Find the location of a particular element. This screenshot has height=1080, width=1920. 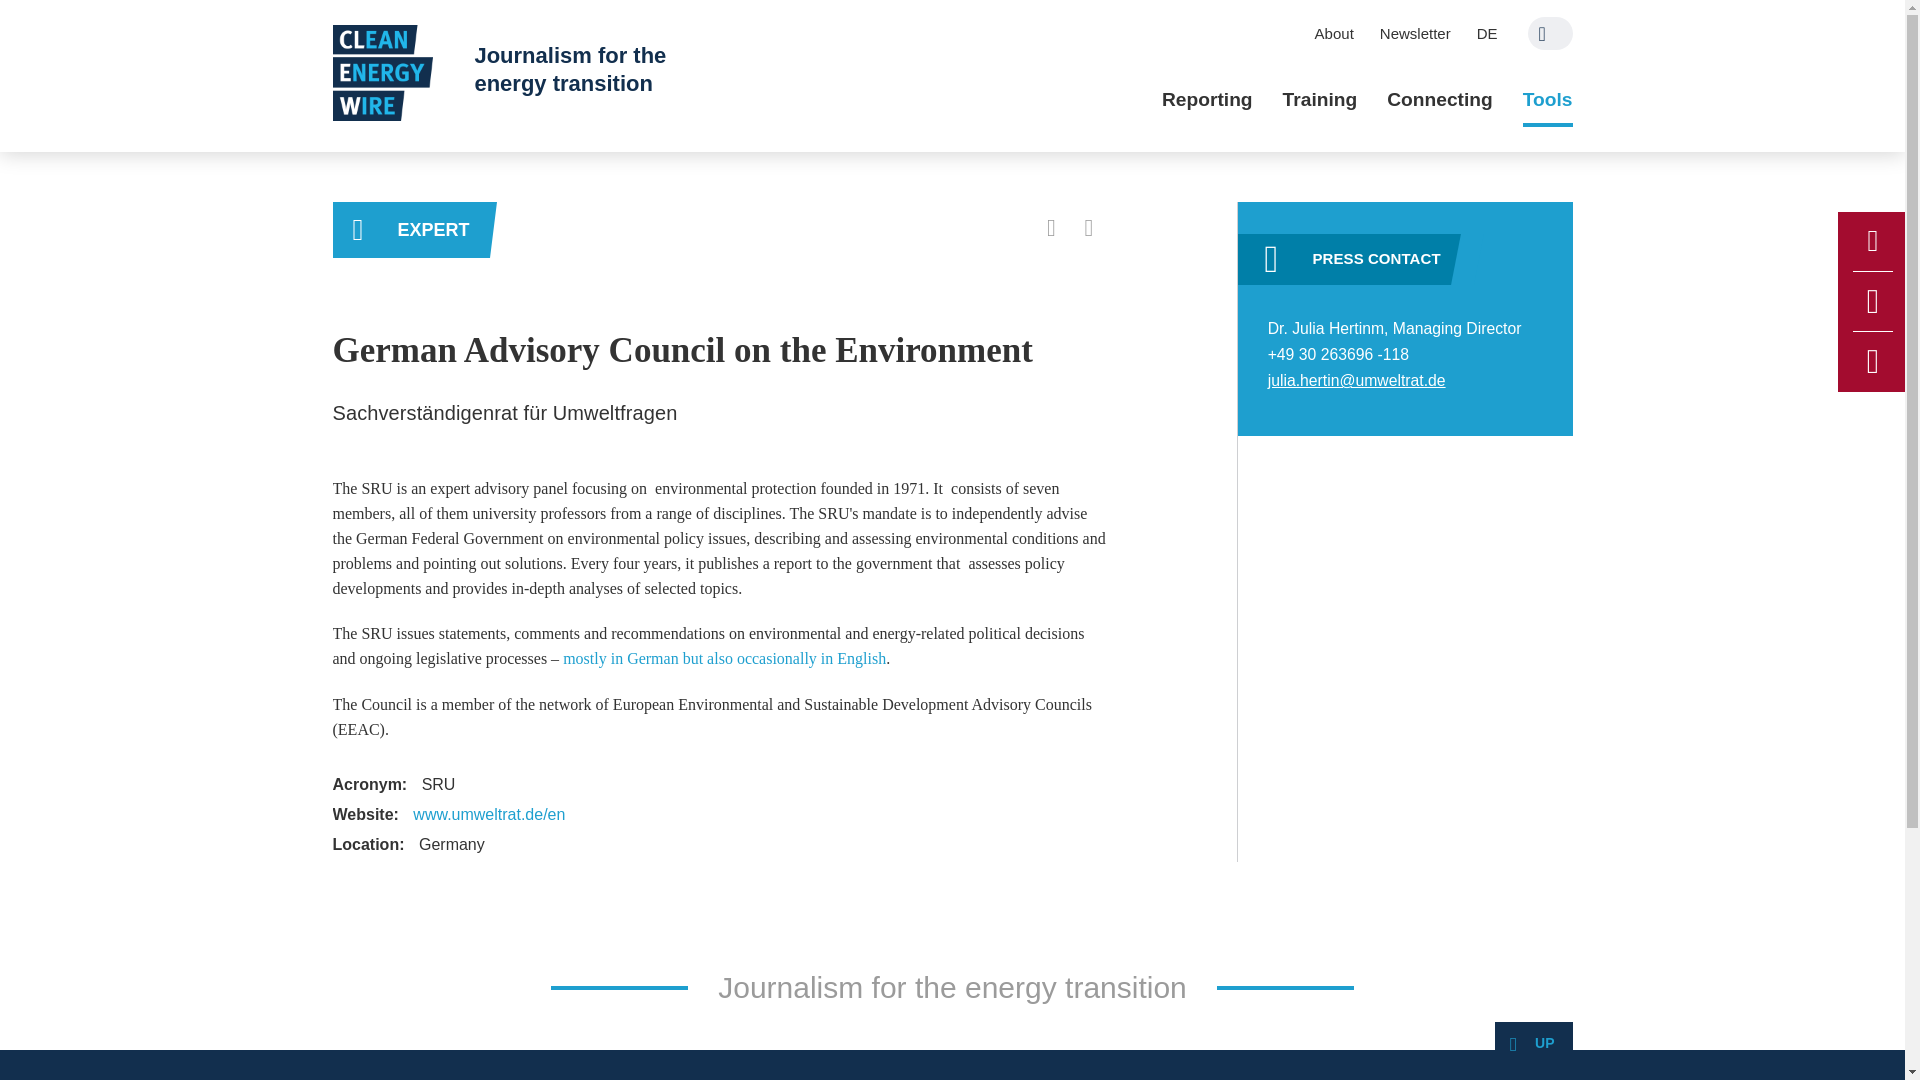

Tools is located at coordinates (1547, 100).